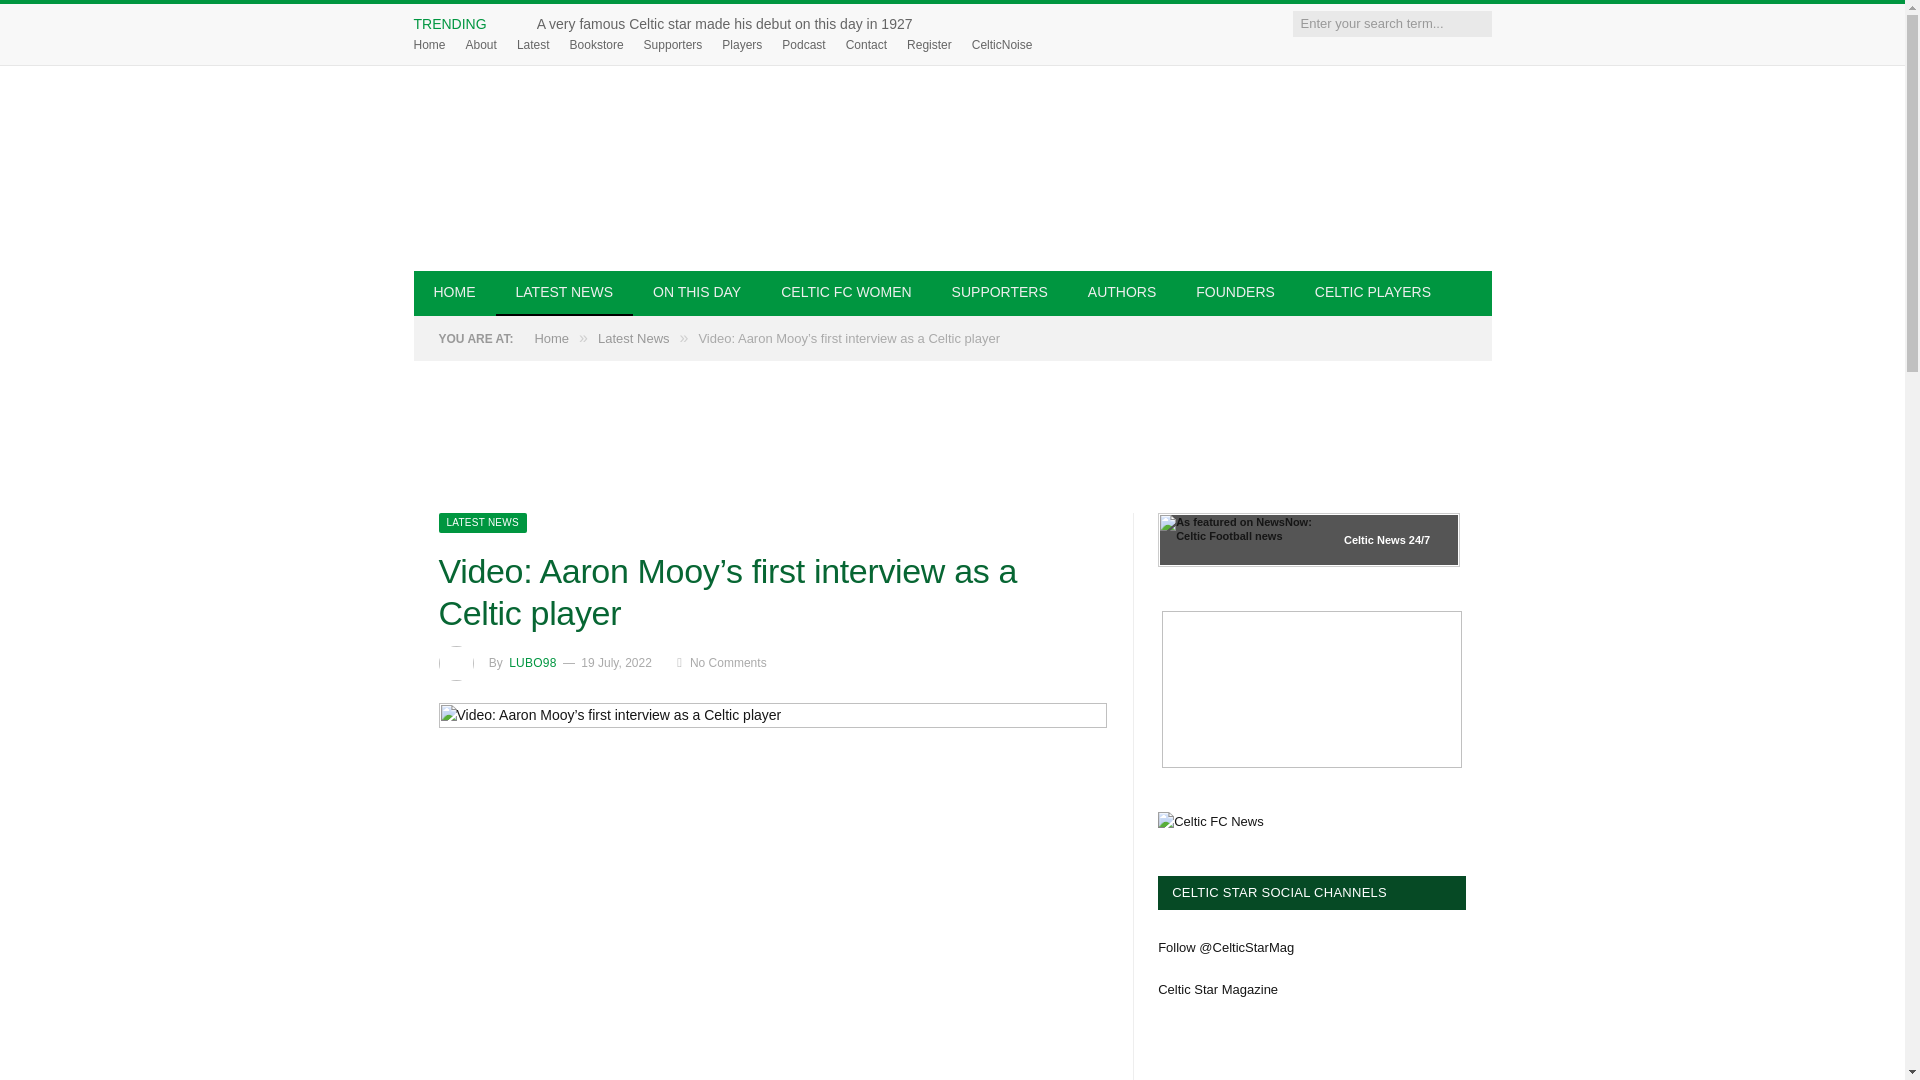 Image resolution: width=1920 pixels, height=1080 pixels. What do you see at coordinates (803, 44) in the screenshot?
I see `Podcast` at bounding box center [803, 44].